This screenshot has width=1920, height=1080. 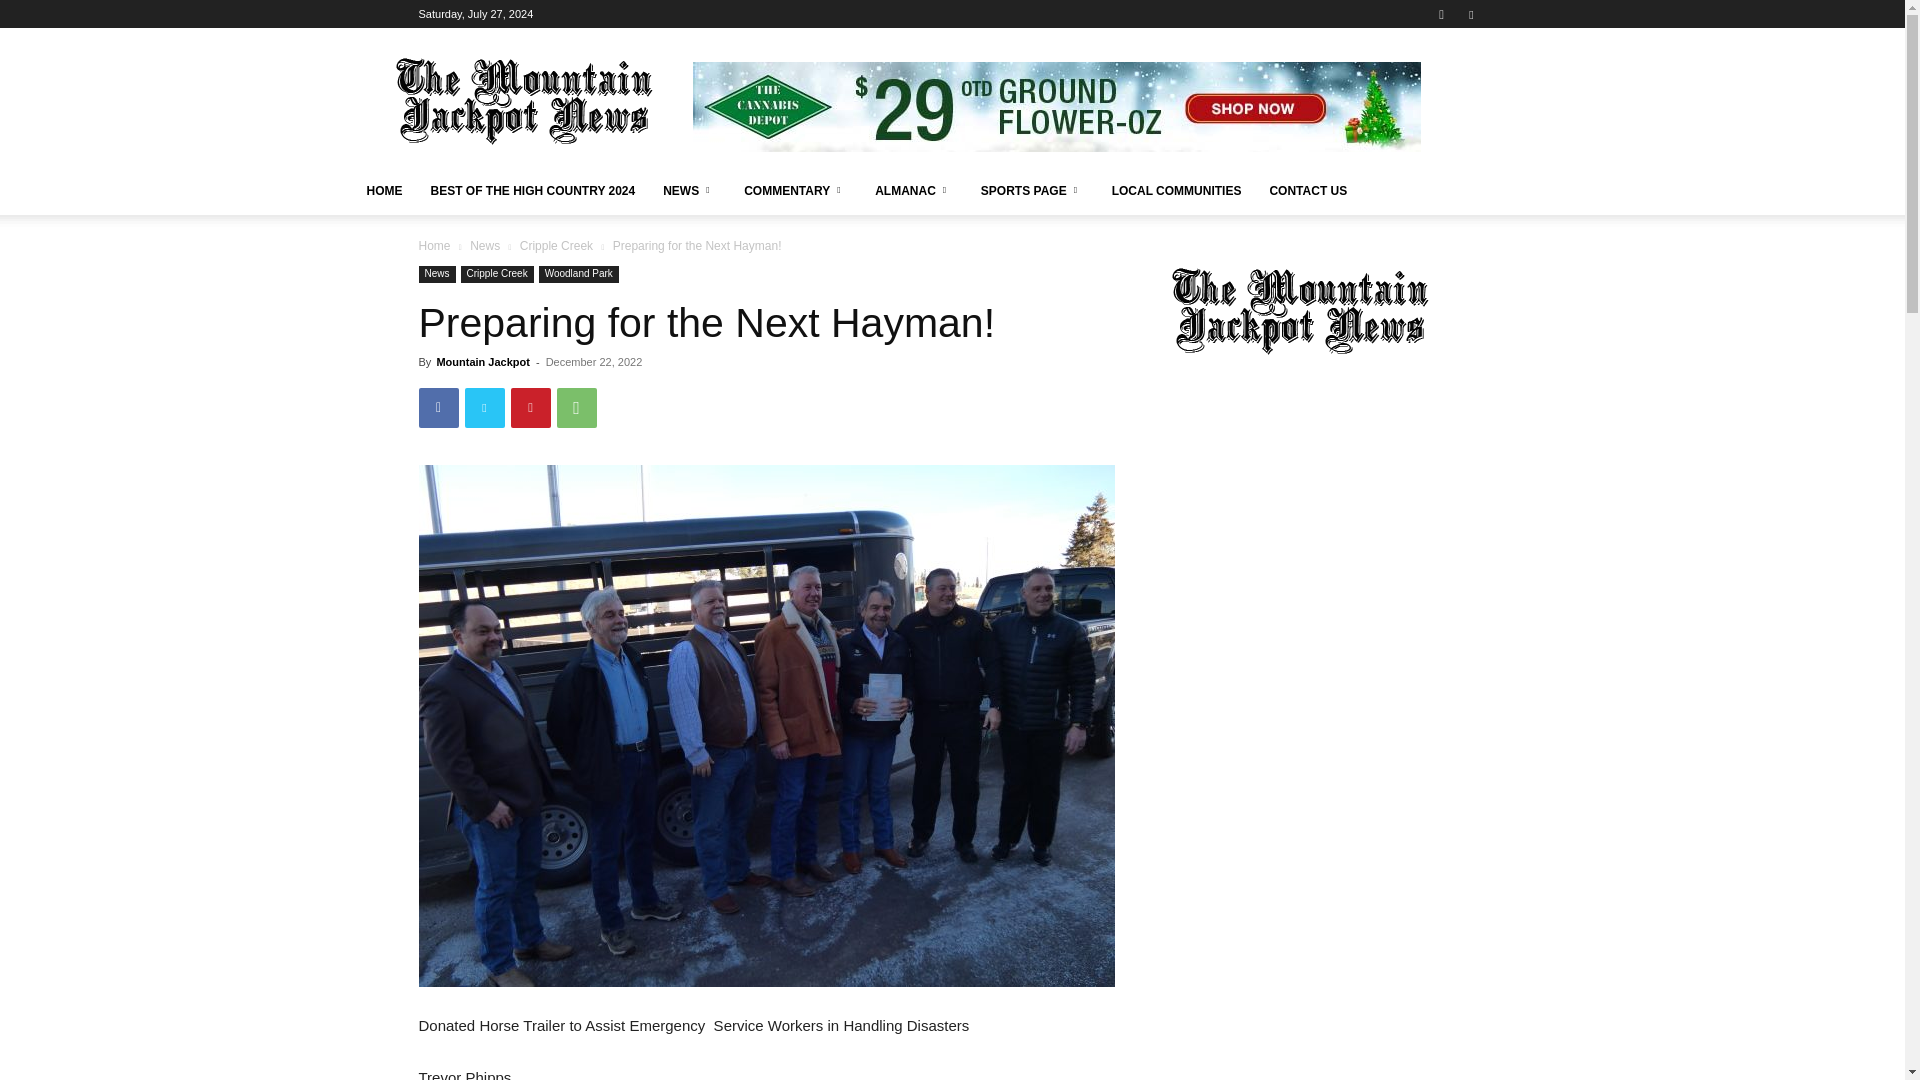 I want to click on Facebook, so click(x=438, y=407).